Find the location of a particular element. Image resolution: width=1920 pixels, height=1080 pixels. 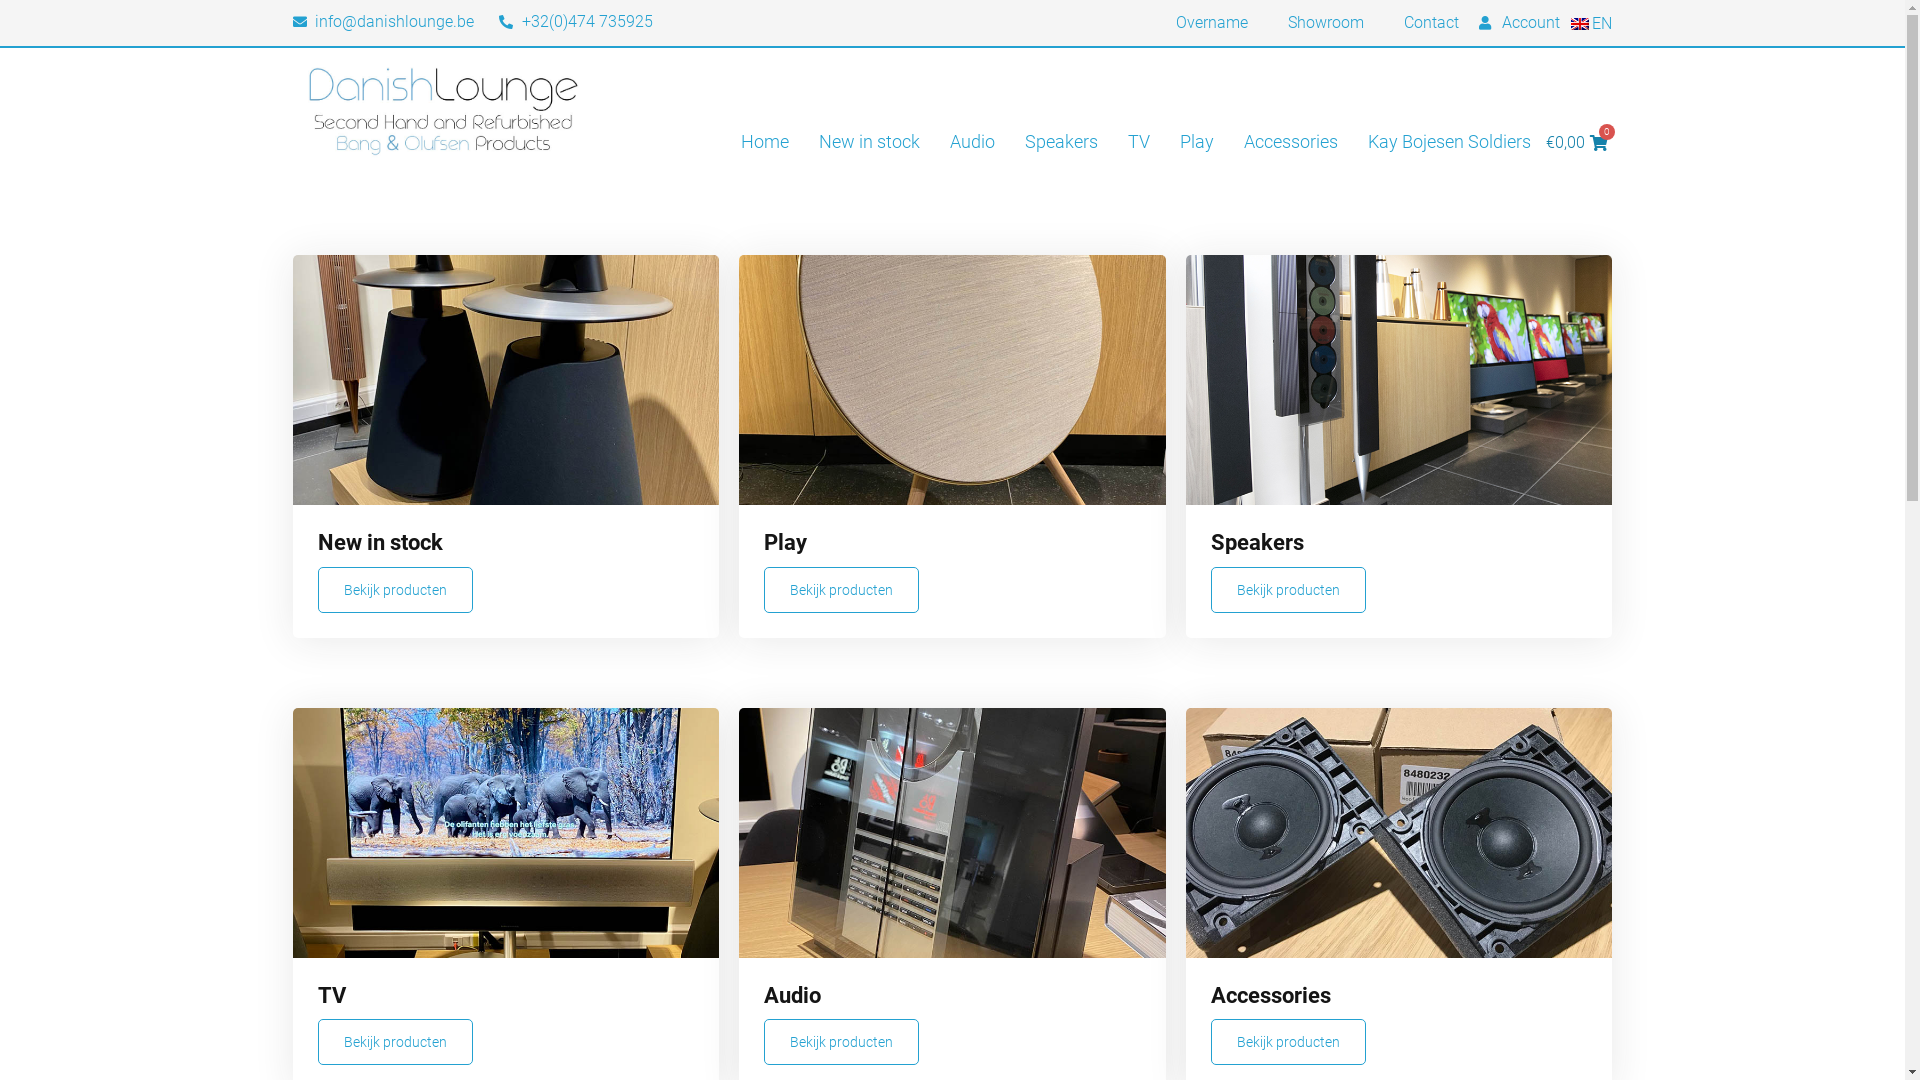

Overname is located at coordinates (1212, 23).